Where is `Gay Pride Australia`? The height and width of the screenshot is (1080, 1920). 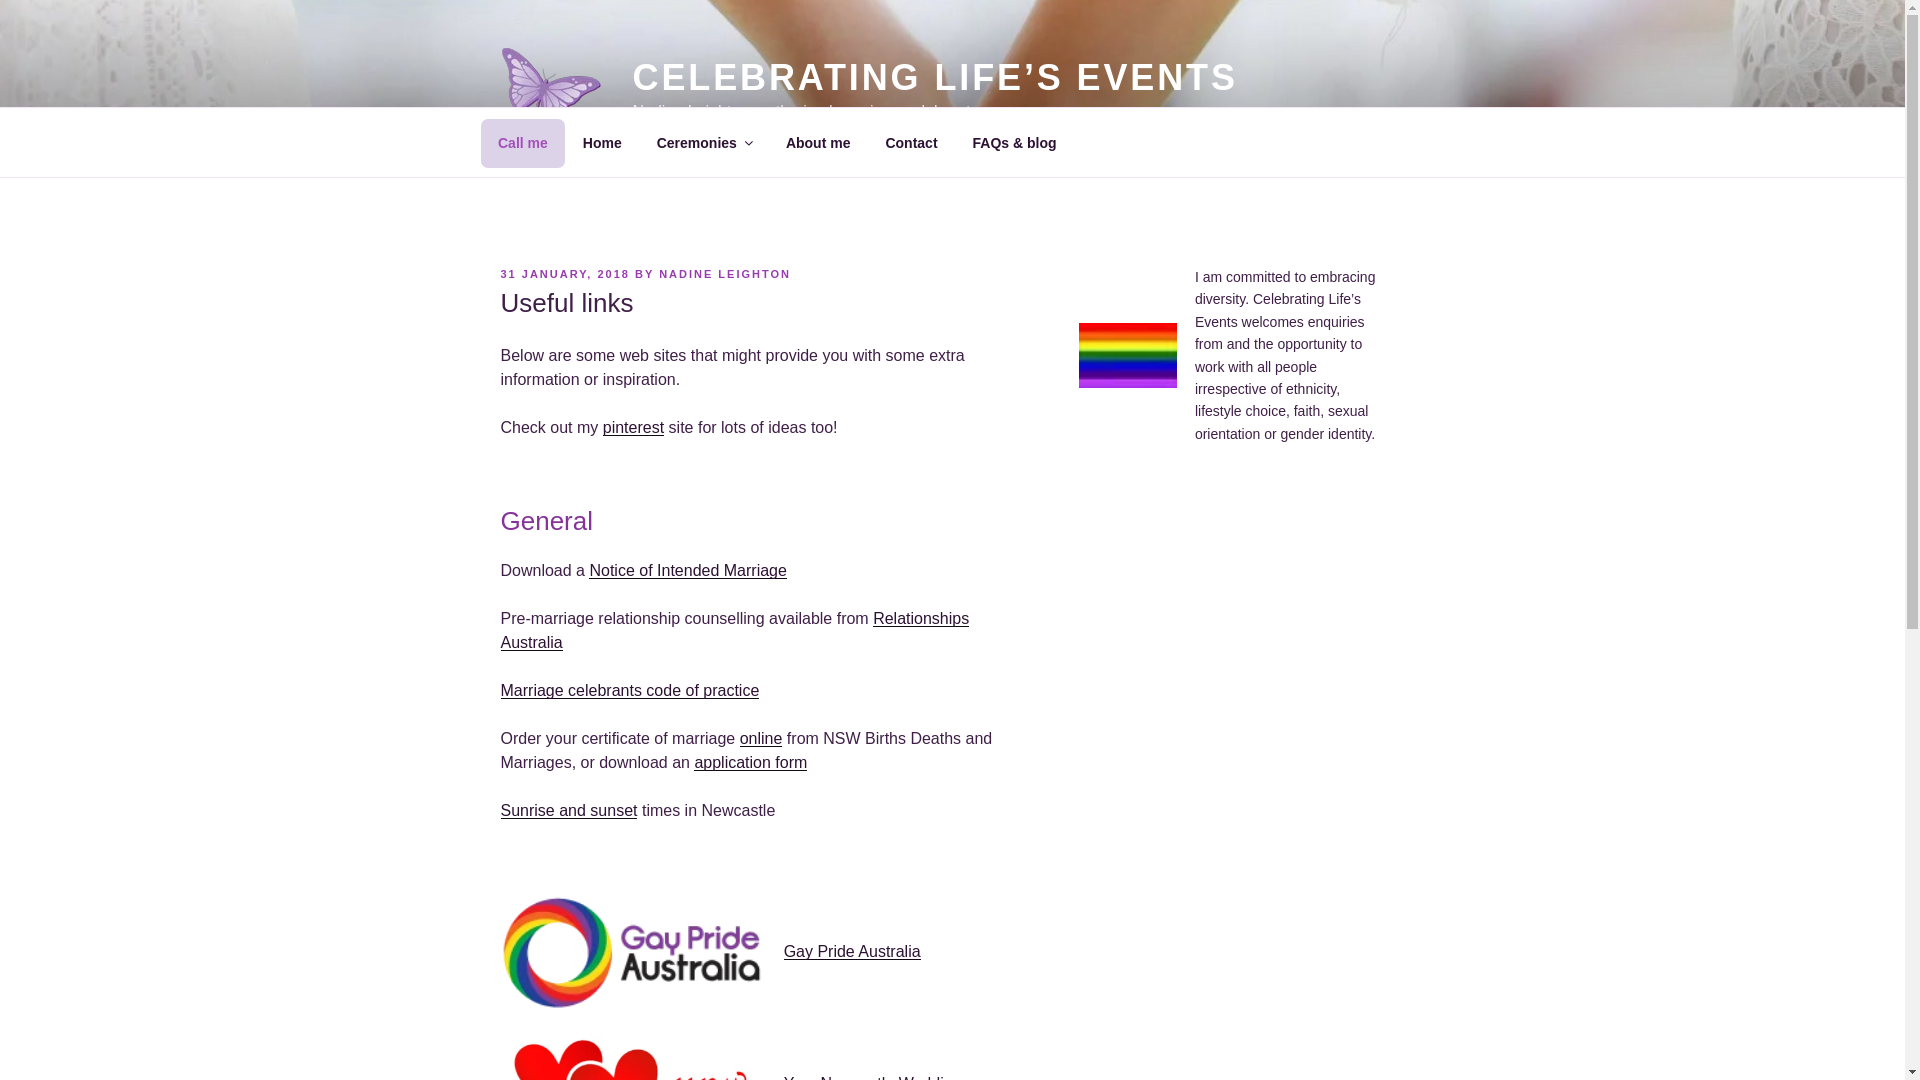 Gay Pride Australia is located at coordinates (852, 952).